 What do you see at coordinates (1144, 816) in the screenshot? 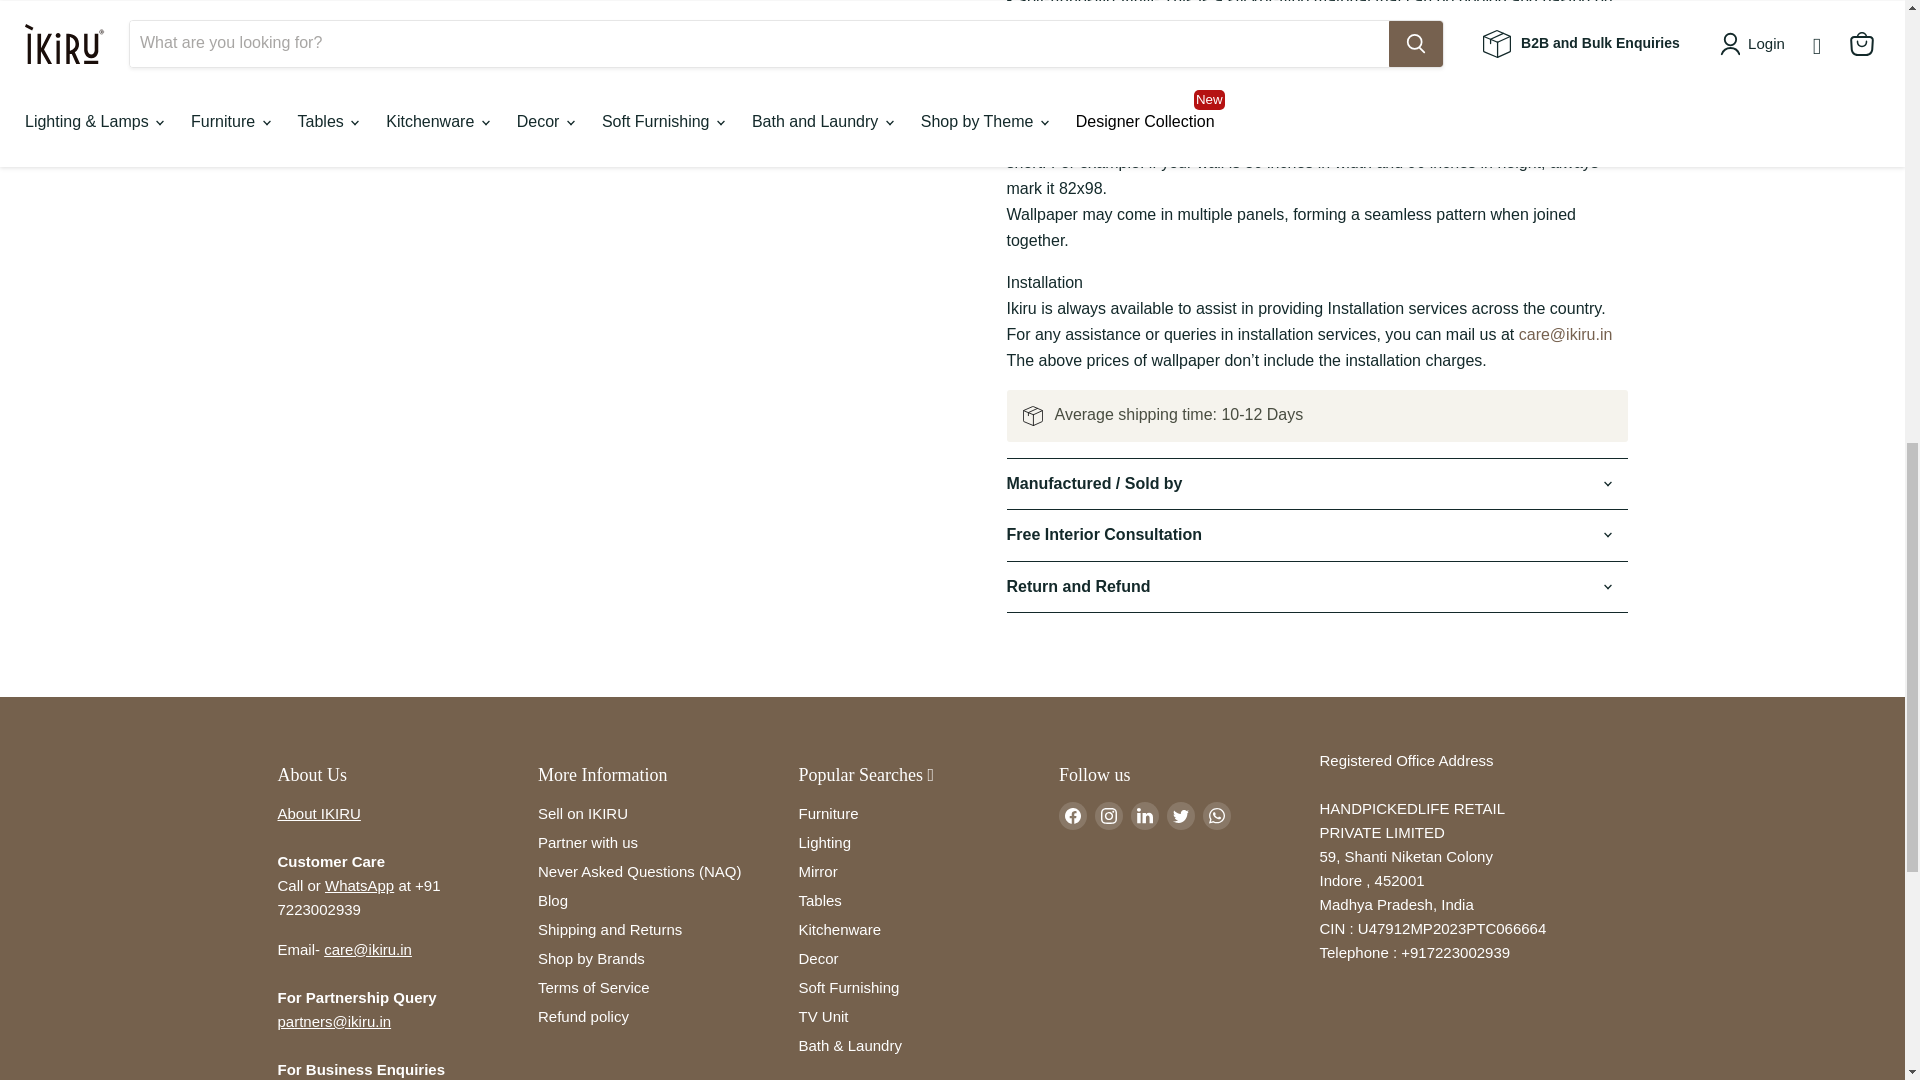
I see `LinkedIn` at bounding box center [1144, 816].